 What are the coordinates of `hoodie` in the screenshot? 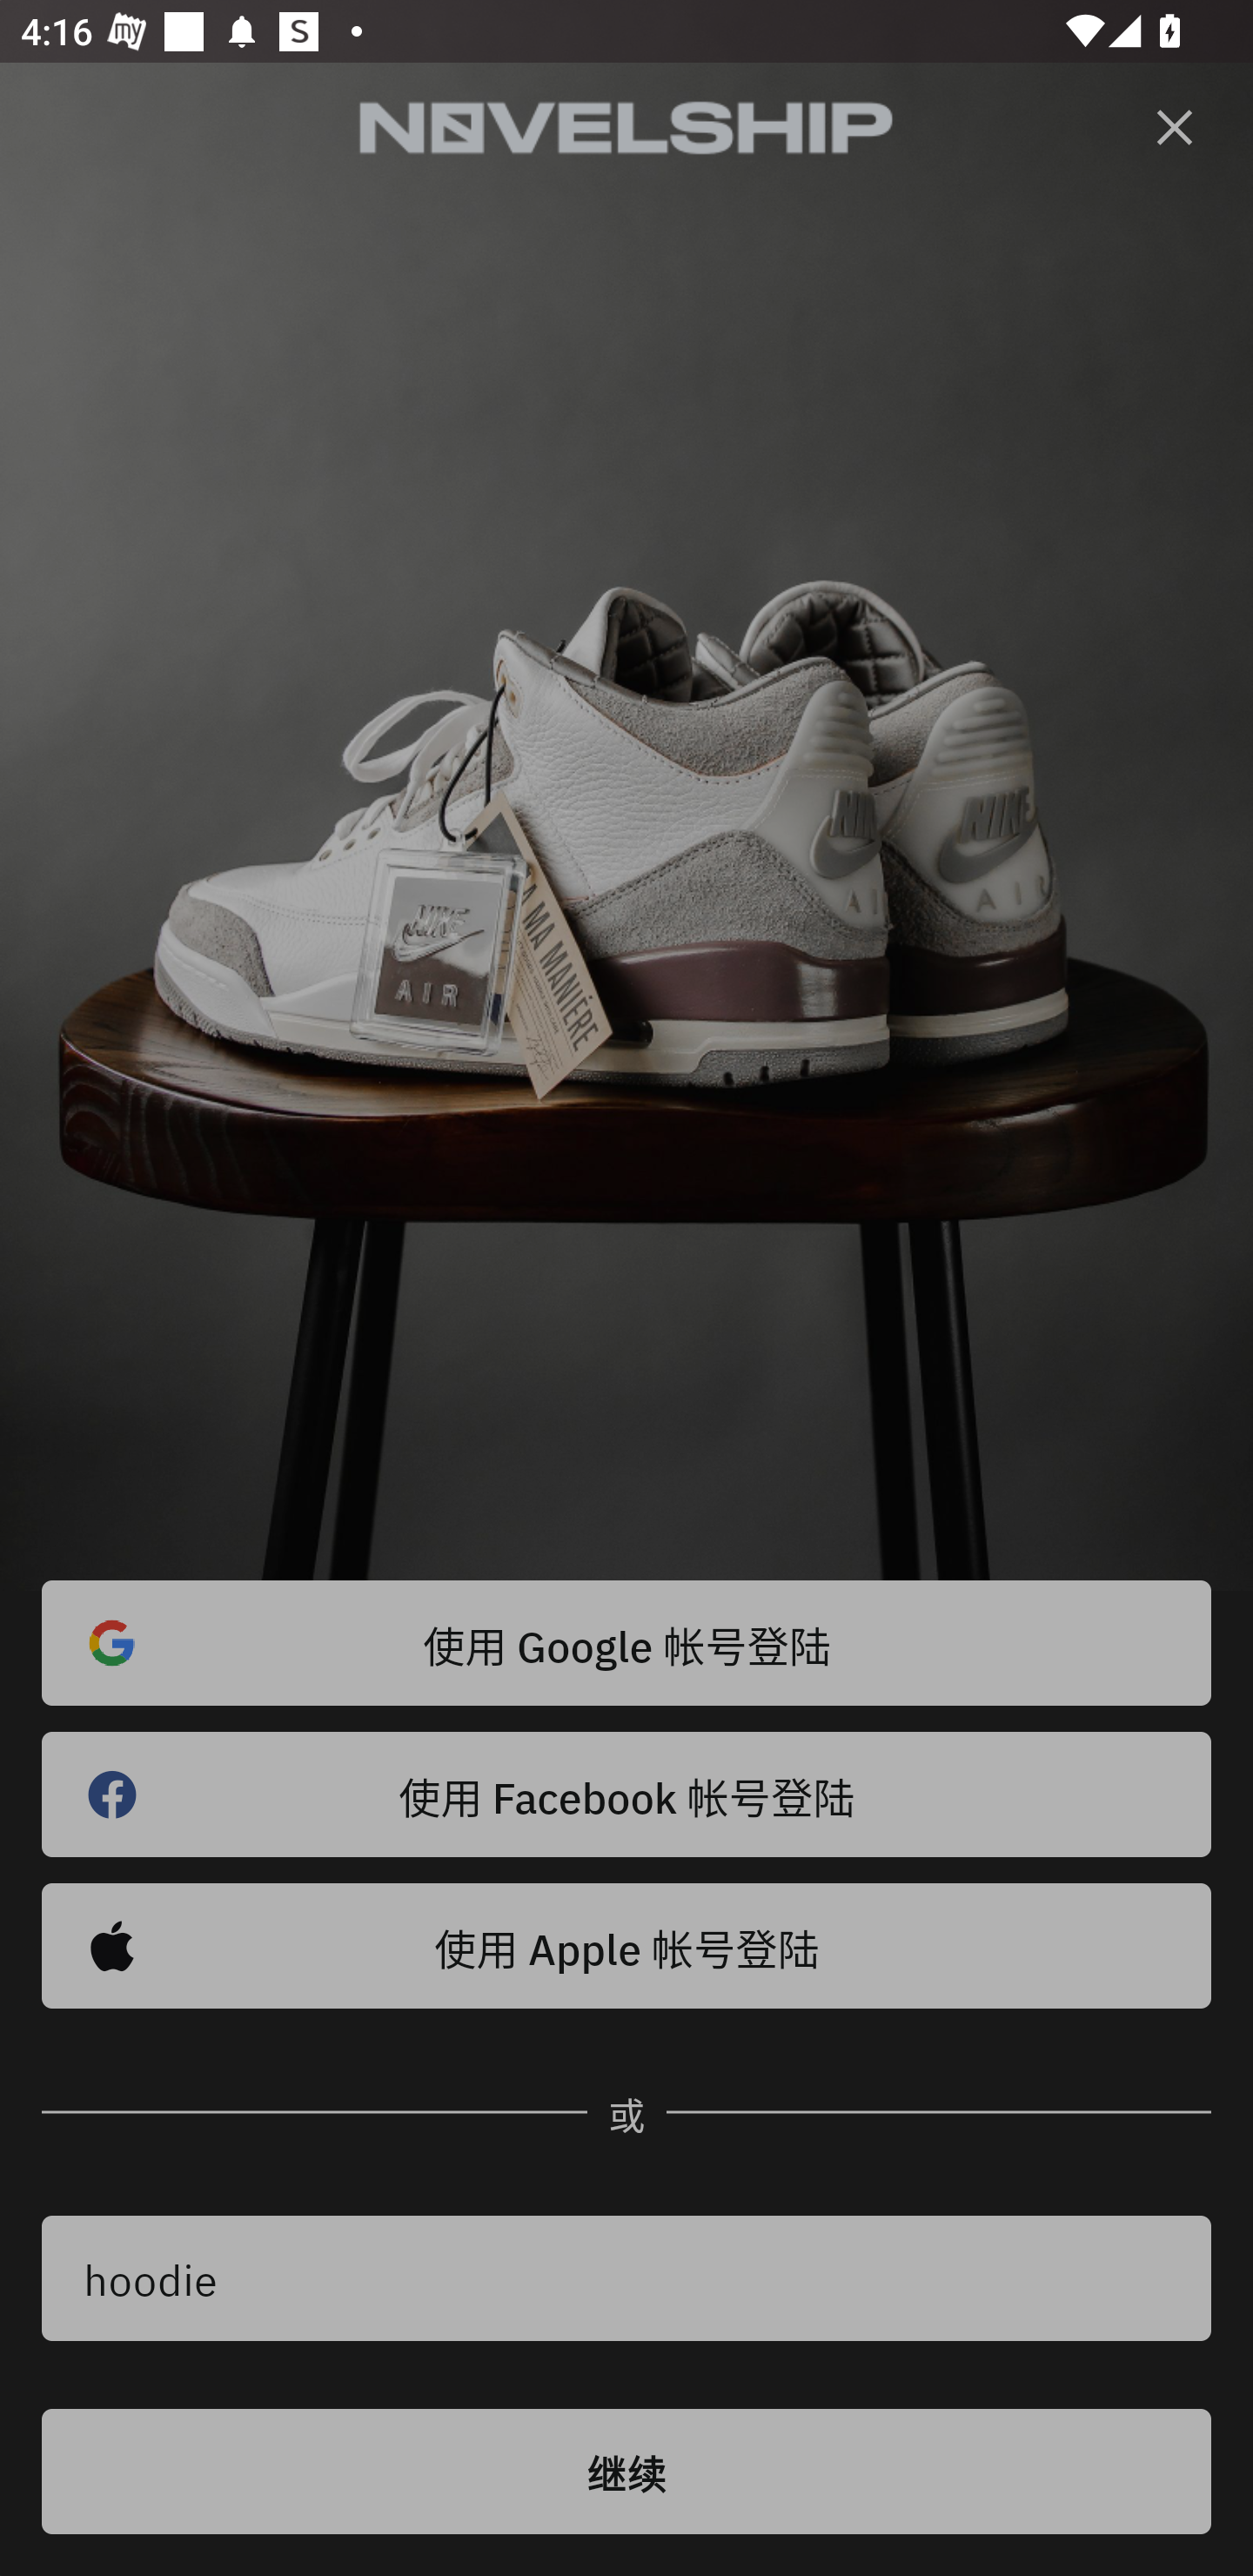 It's located at (626, 2278).